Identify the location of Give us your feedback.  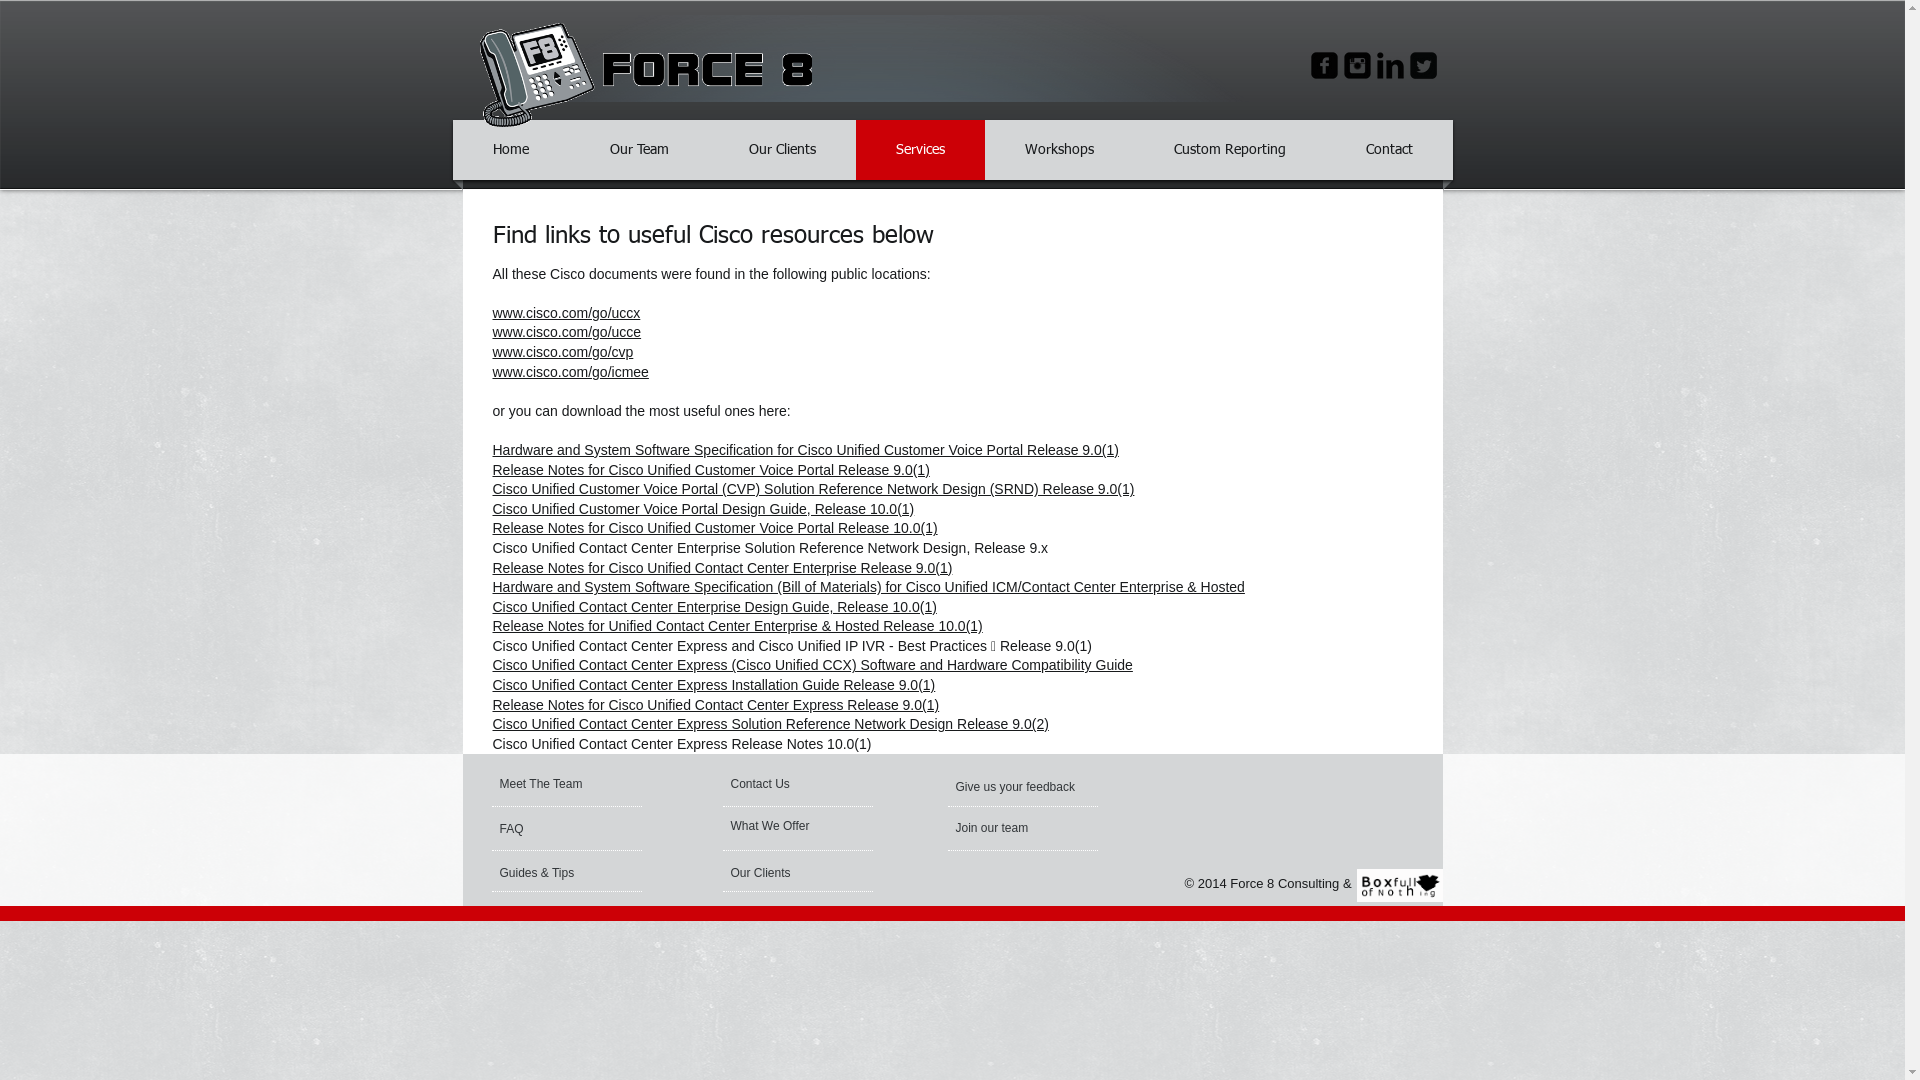
(1018, 787).